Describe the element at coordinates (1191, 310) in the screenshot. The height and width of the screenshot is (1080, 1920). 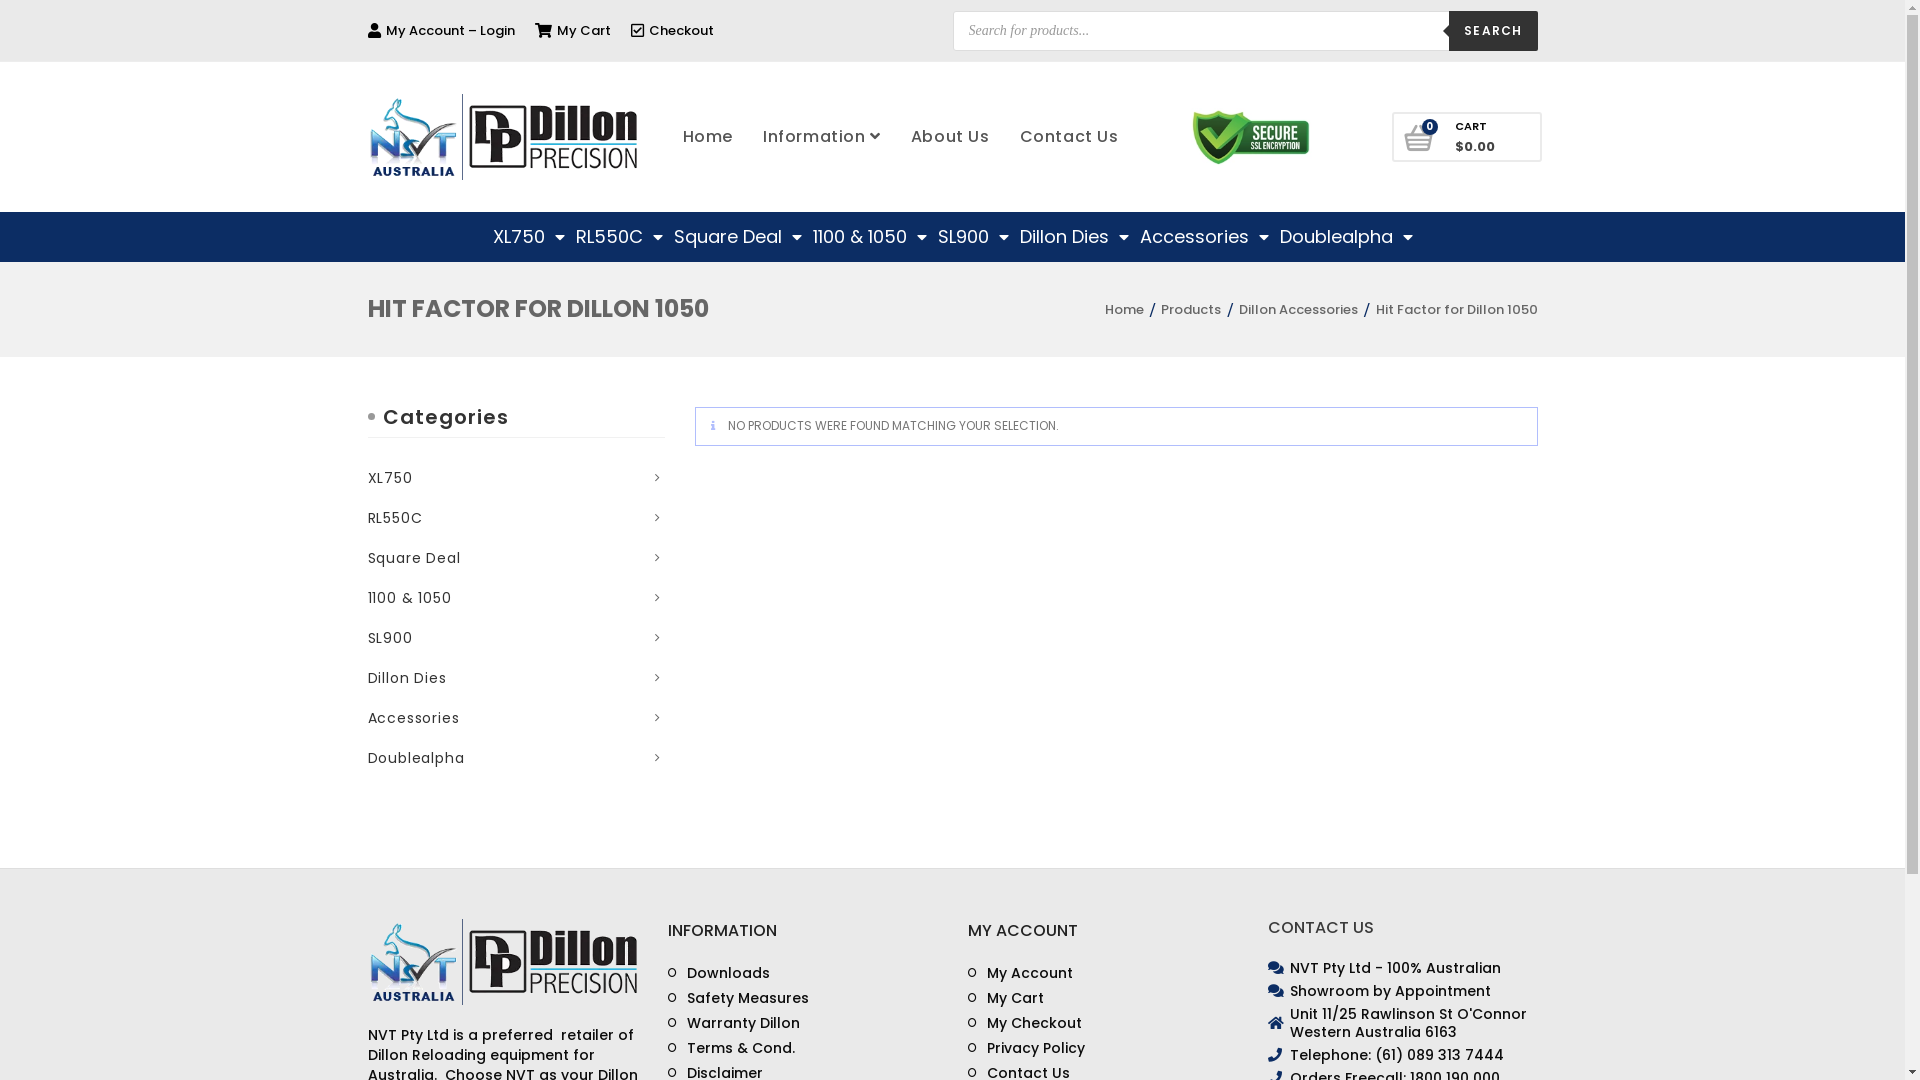
I see `Products` at that location.